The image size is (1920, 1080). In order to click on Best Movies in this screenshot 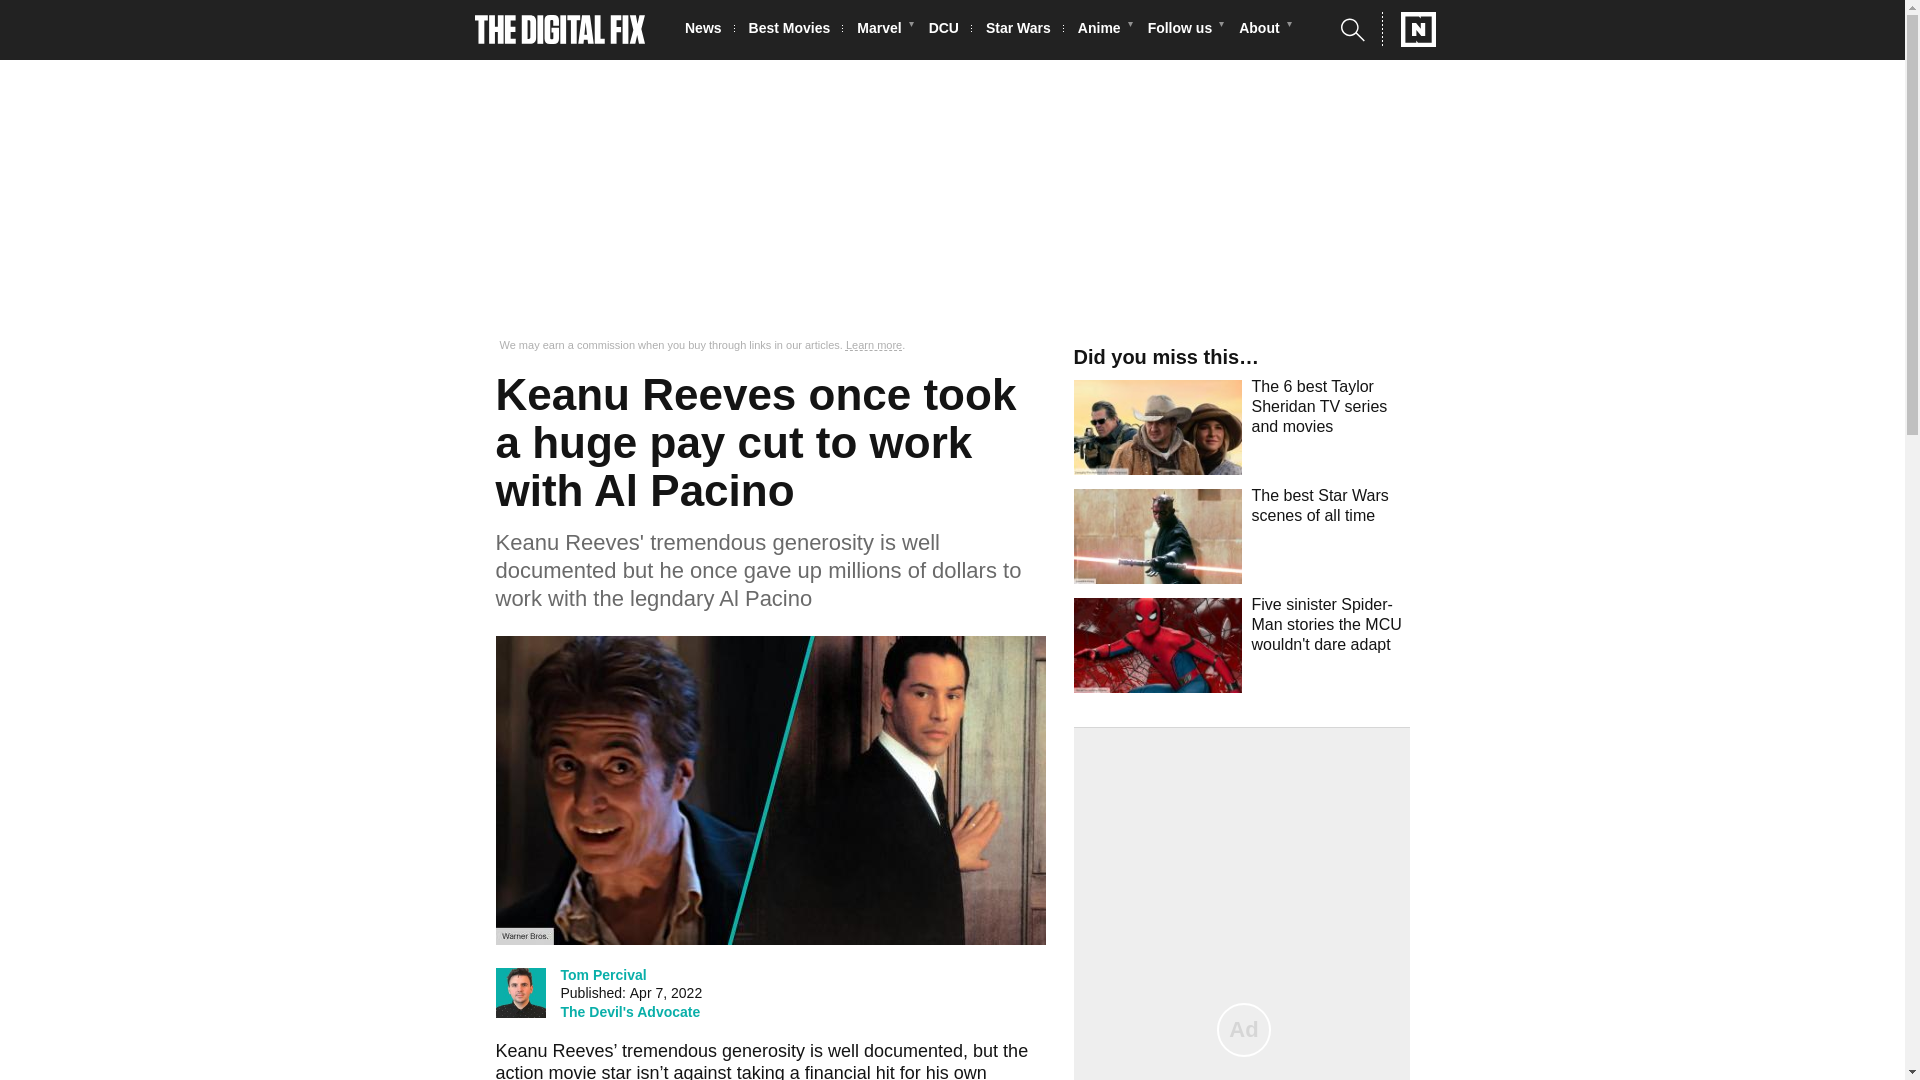, I will do `click(795, 30)`.